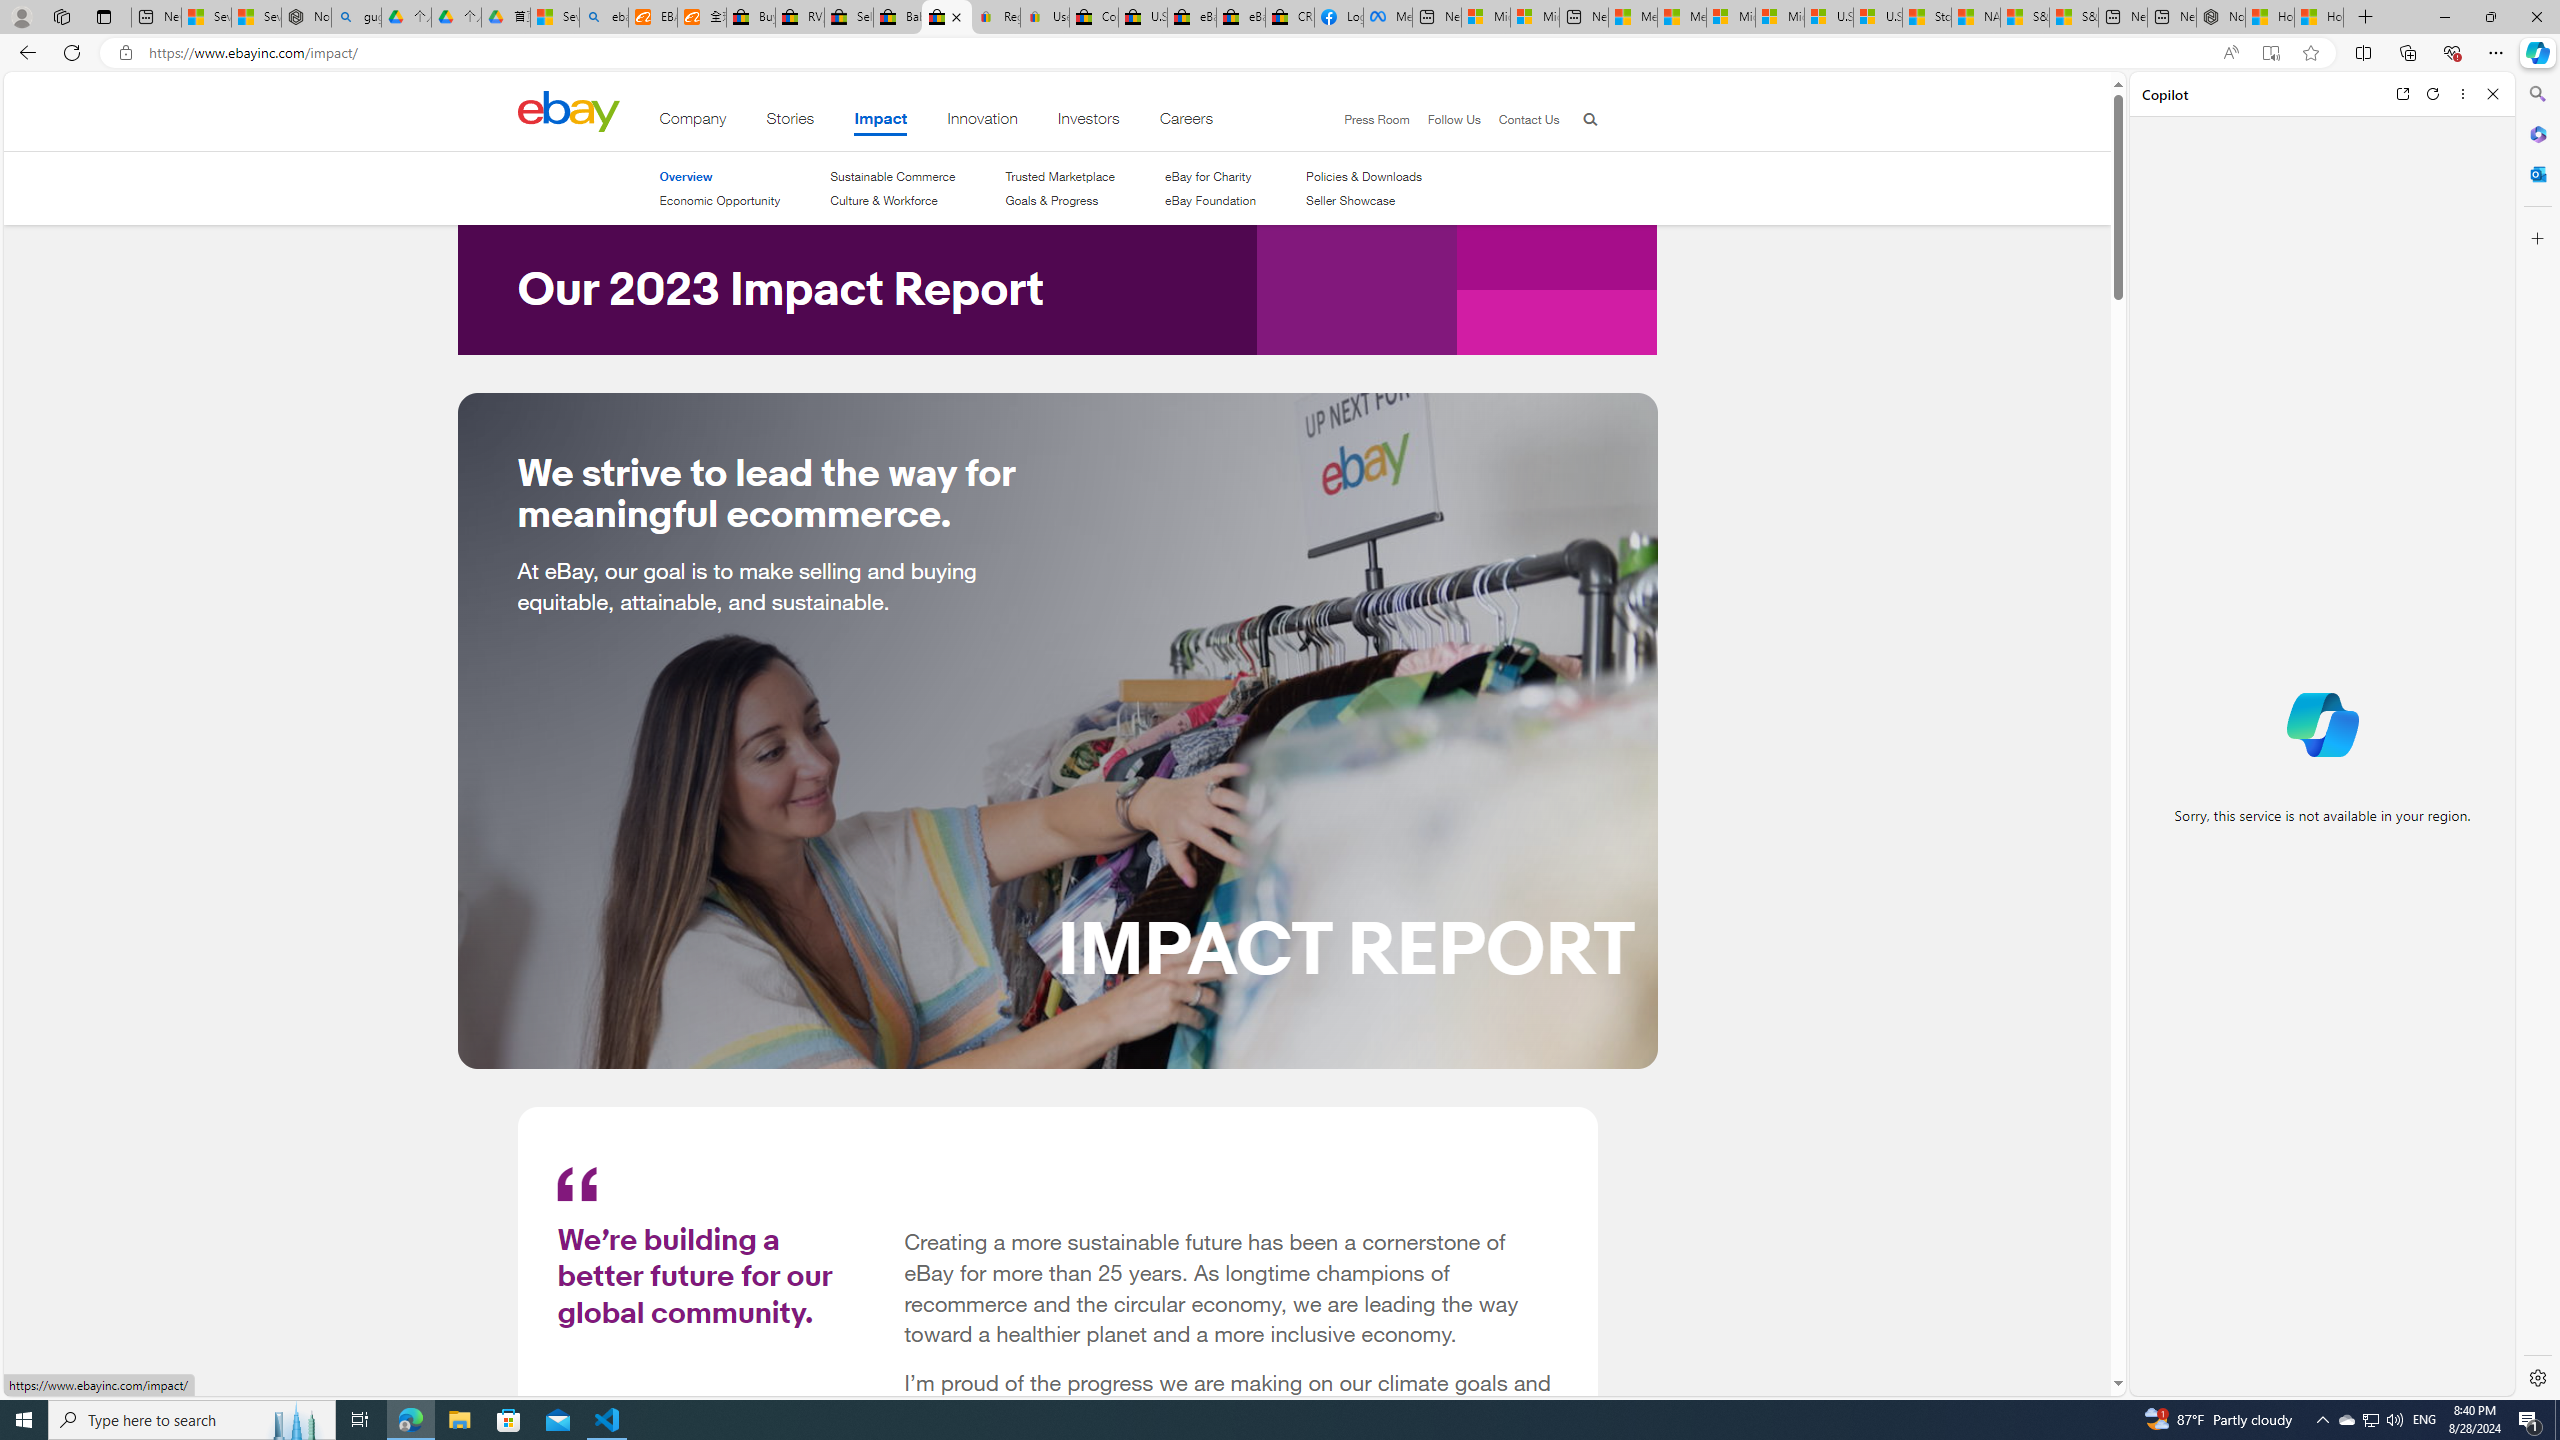 The width and height of the screenshot is (2560, 1440). Describe the element at coordinates (1377, 119) in the screenshot. I see `Press Room` at that location.